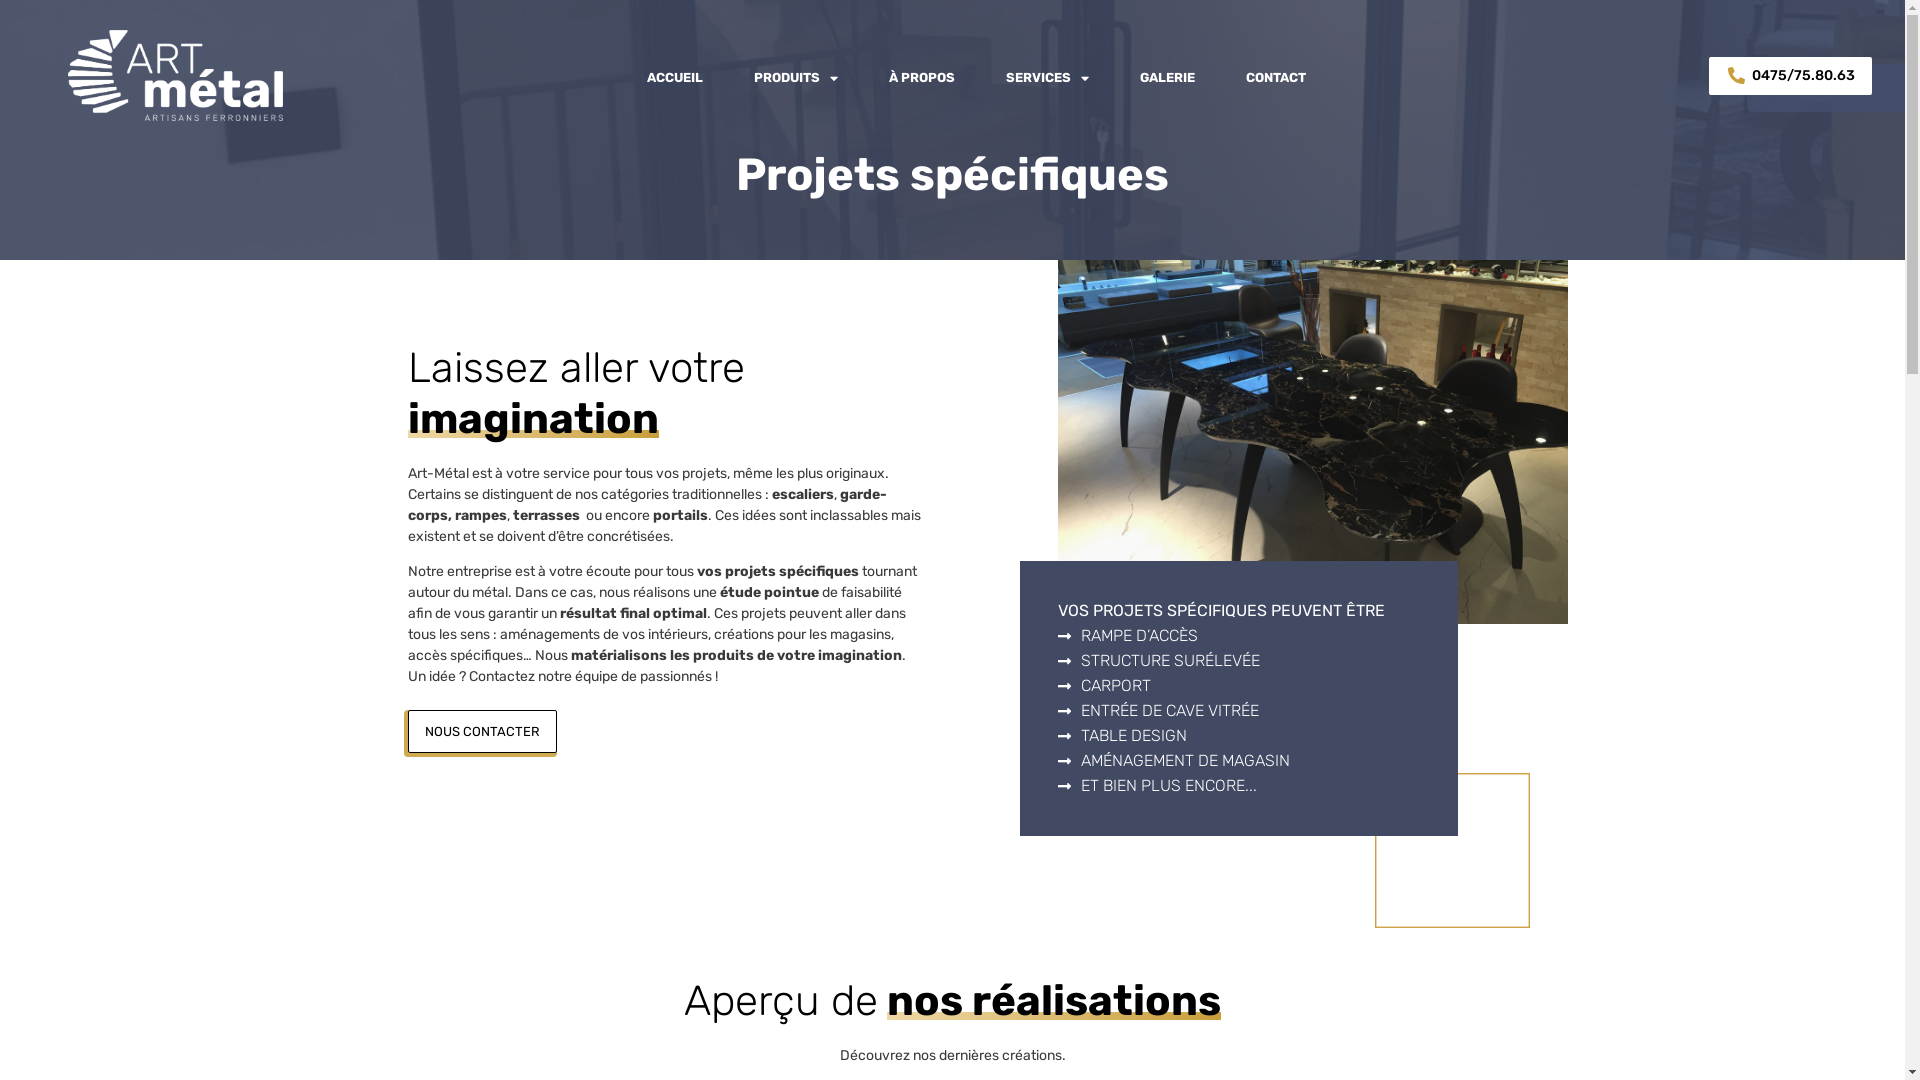 The width and height of the screenshot is (1920, 1080). I want to click on ACCUEIL, so click(675, 78).